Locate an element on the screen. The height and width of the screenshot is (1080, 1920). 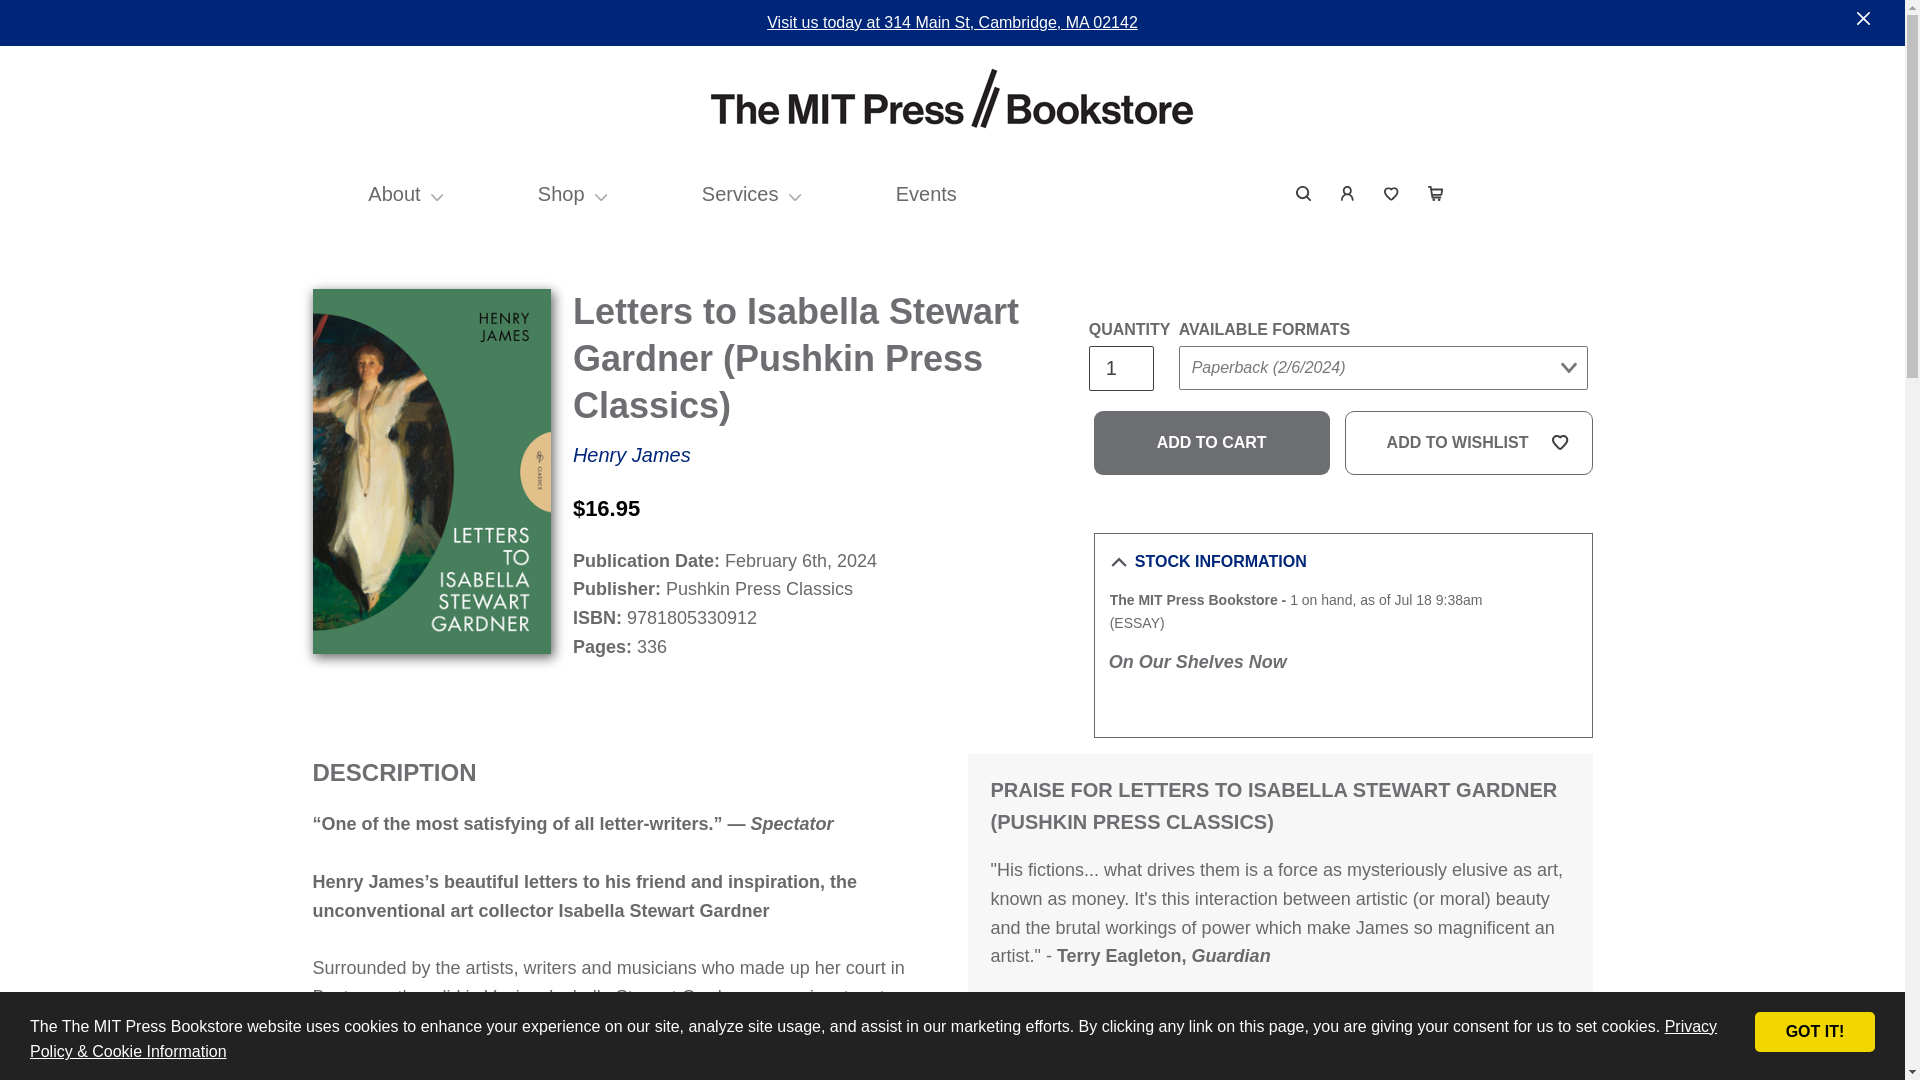
SHOP SUB-NAVIGATION is located at coordinates (602, 194).